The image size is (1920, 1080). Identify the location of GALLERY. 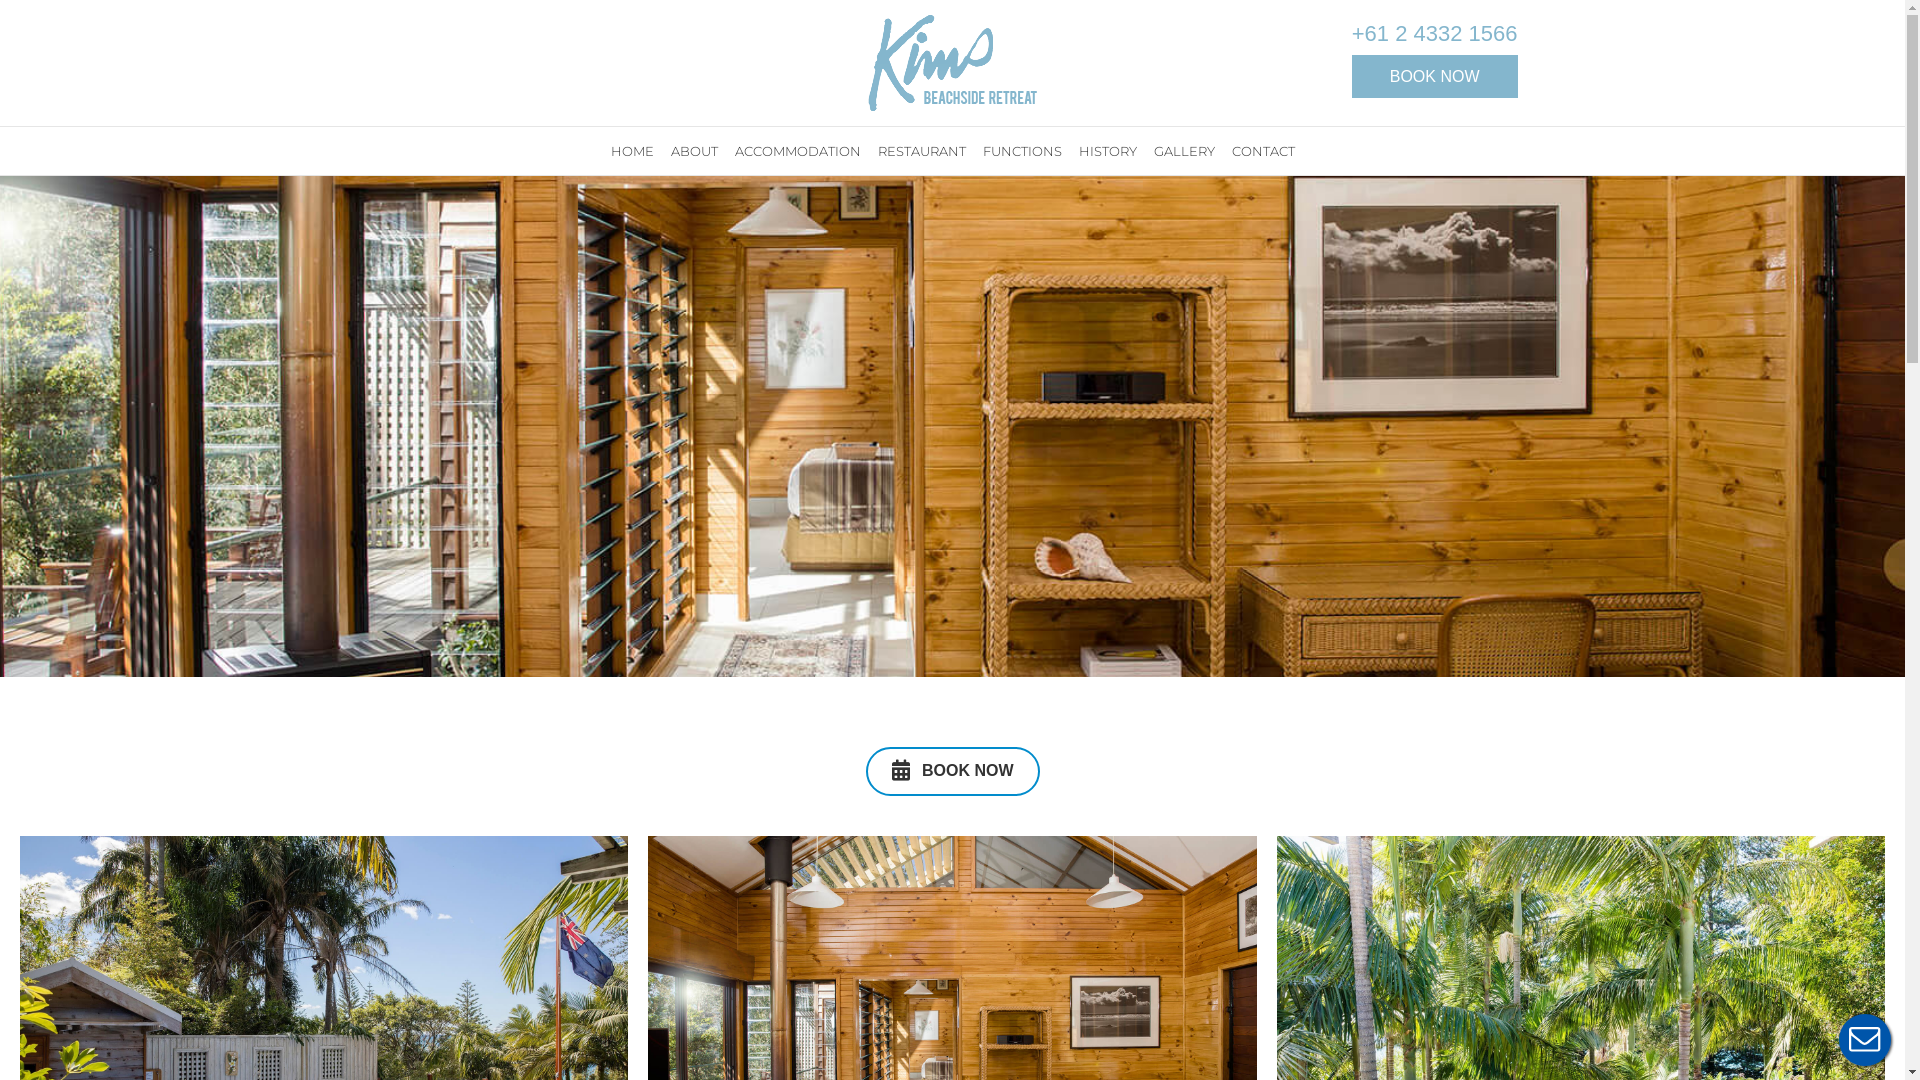
(1184, 151).